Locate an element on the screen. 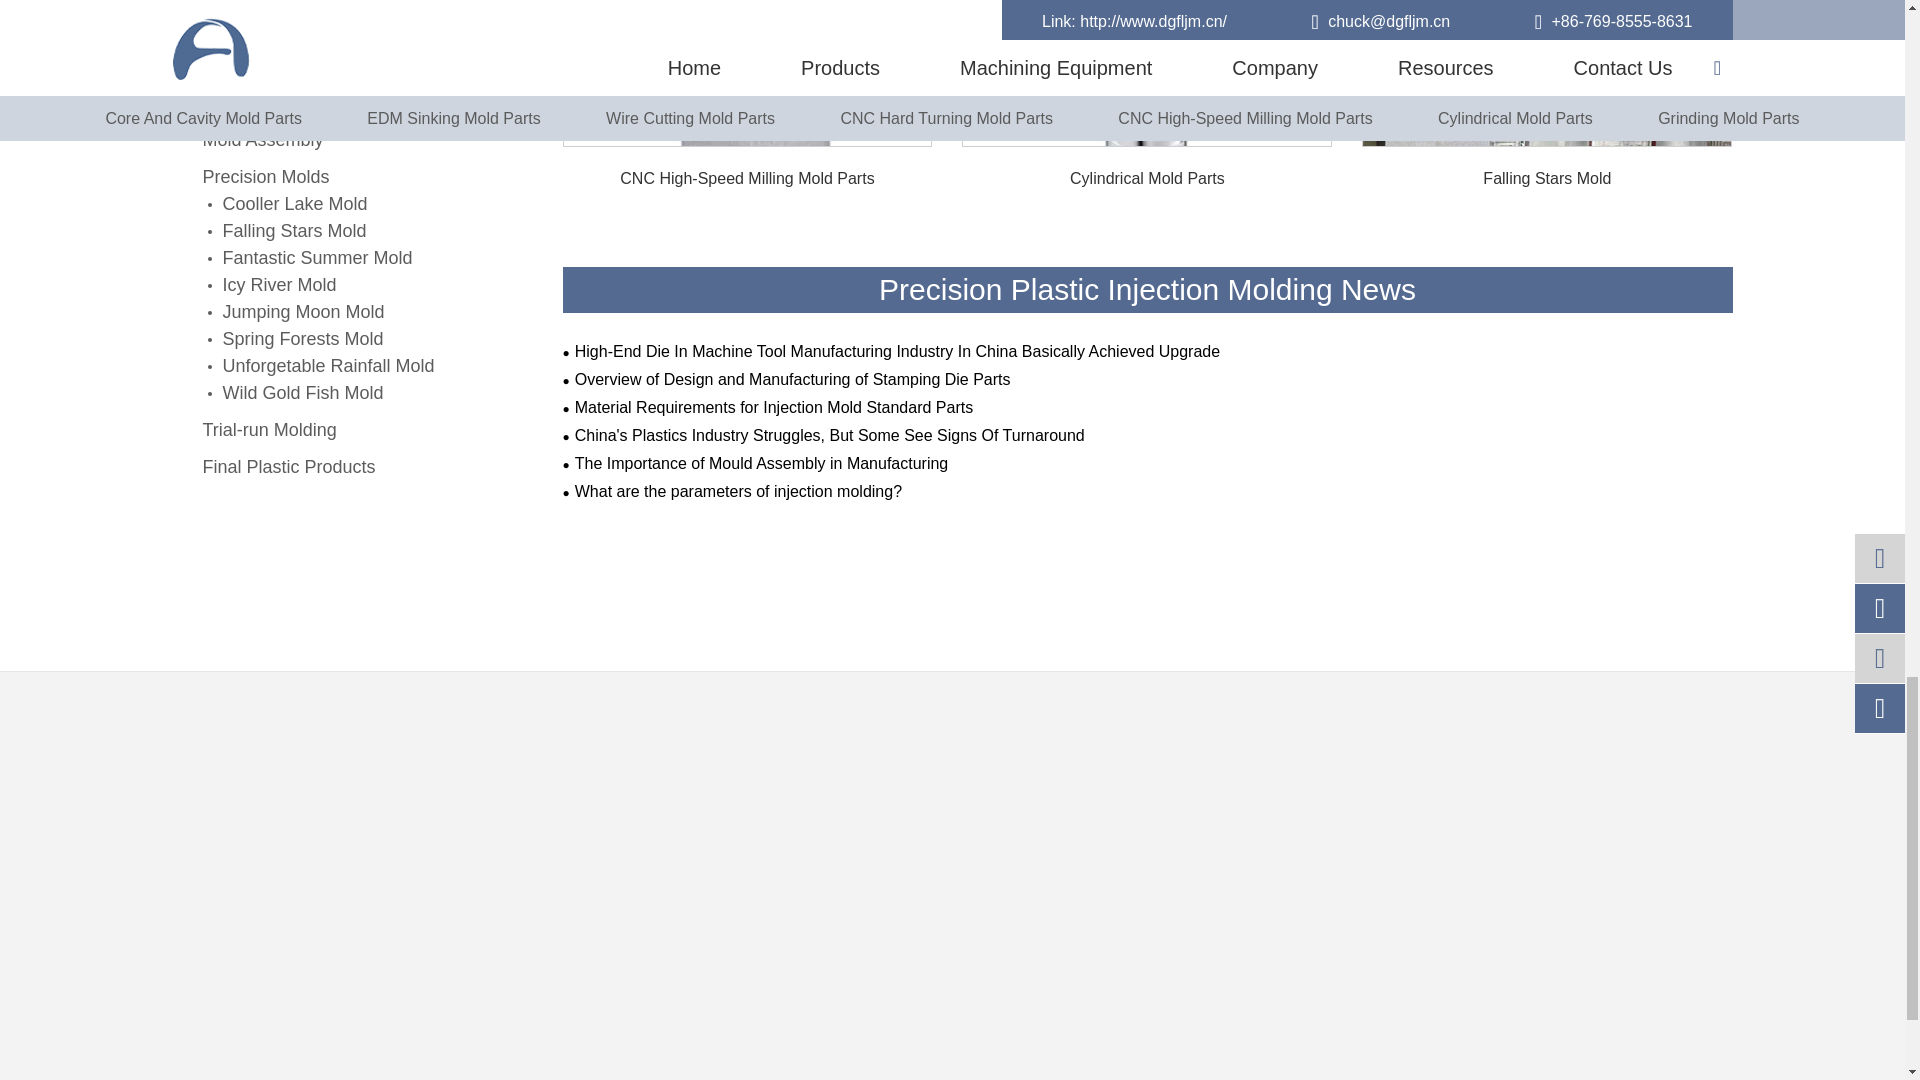 This screenshot has height=1080, width=1920. Cylindrical Mold Parts is located at coordinates (1146, 205).